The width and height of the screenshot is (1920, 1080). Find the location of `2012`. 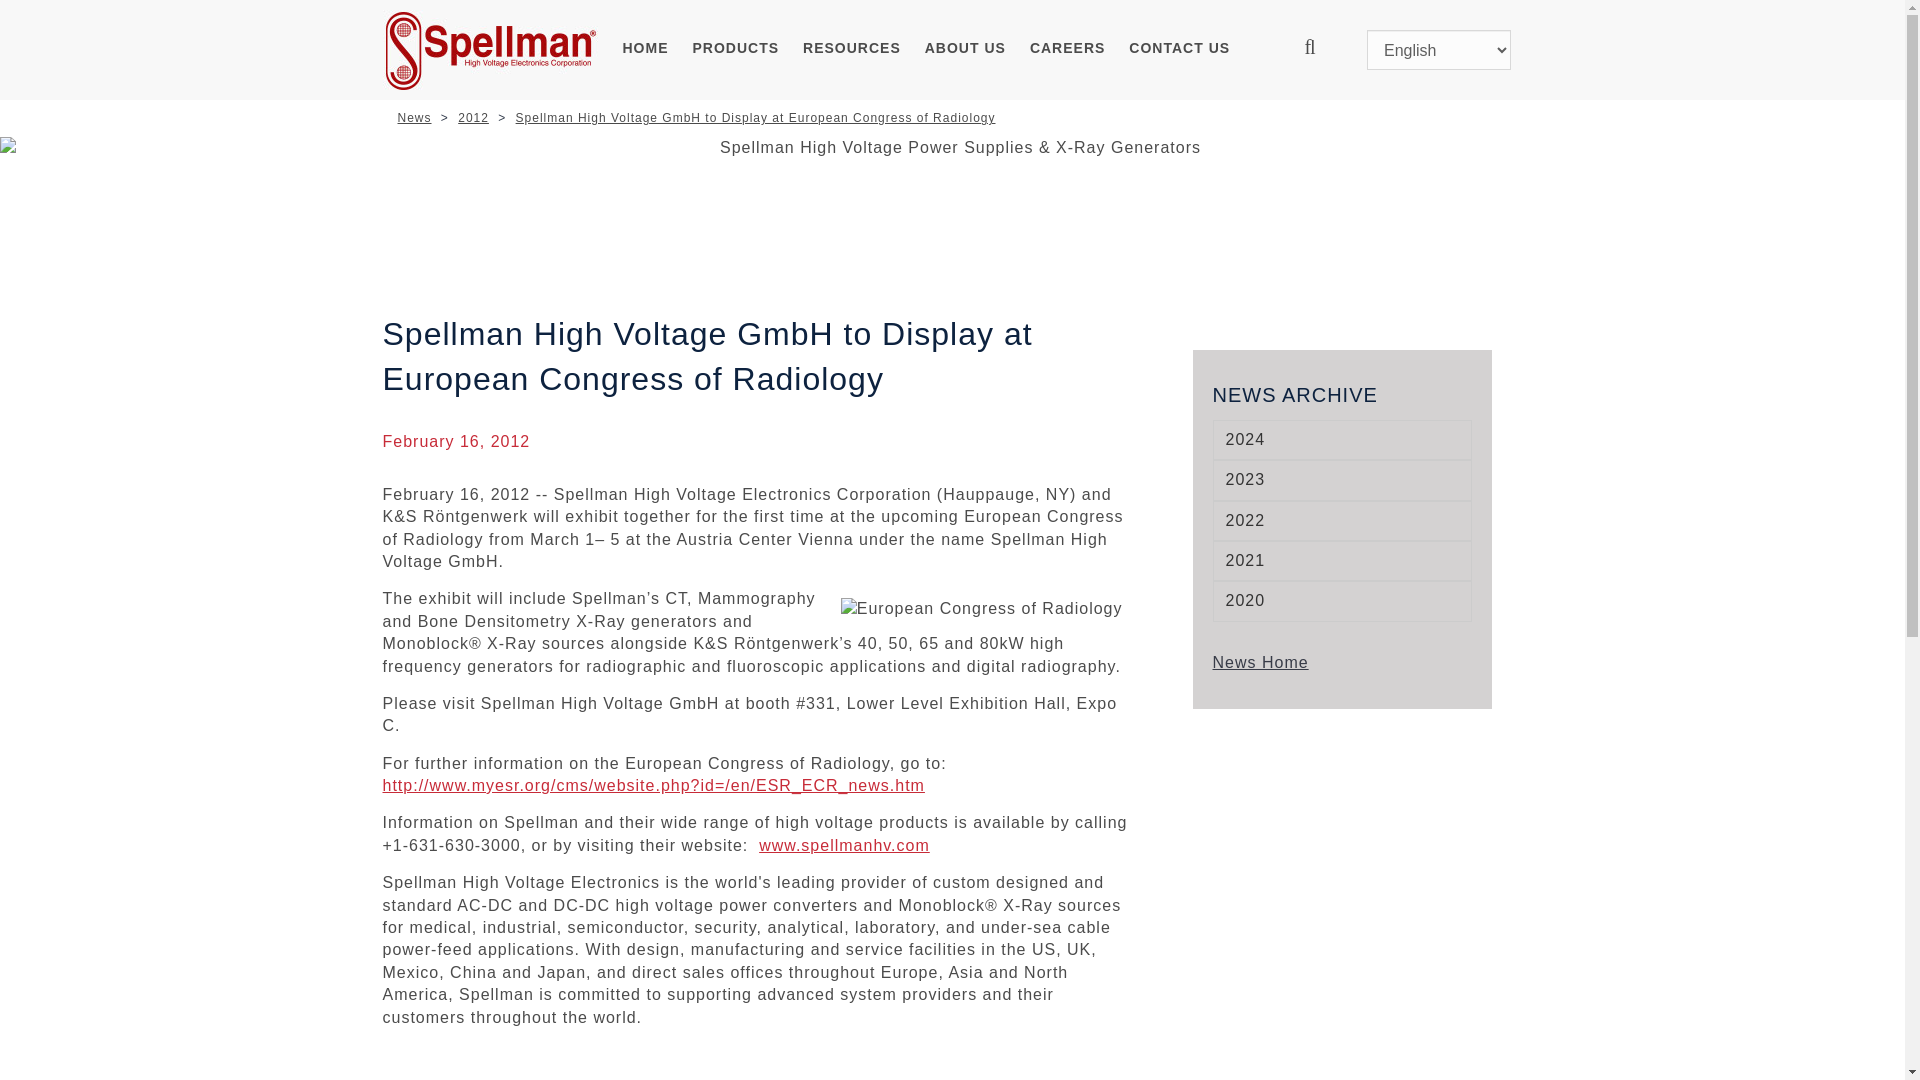

2012 is located at coordinates (474, 118).